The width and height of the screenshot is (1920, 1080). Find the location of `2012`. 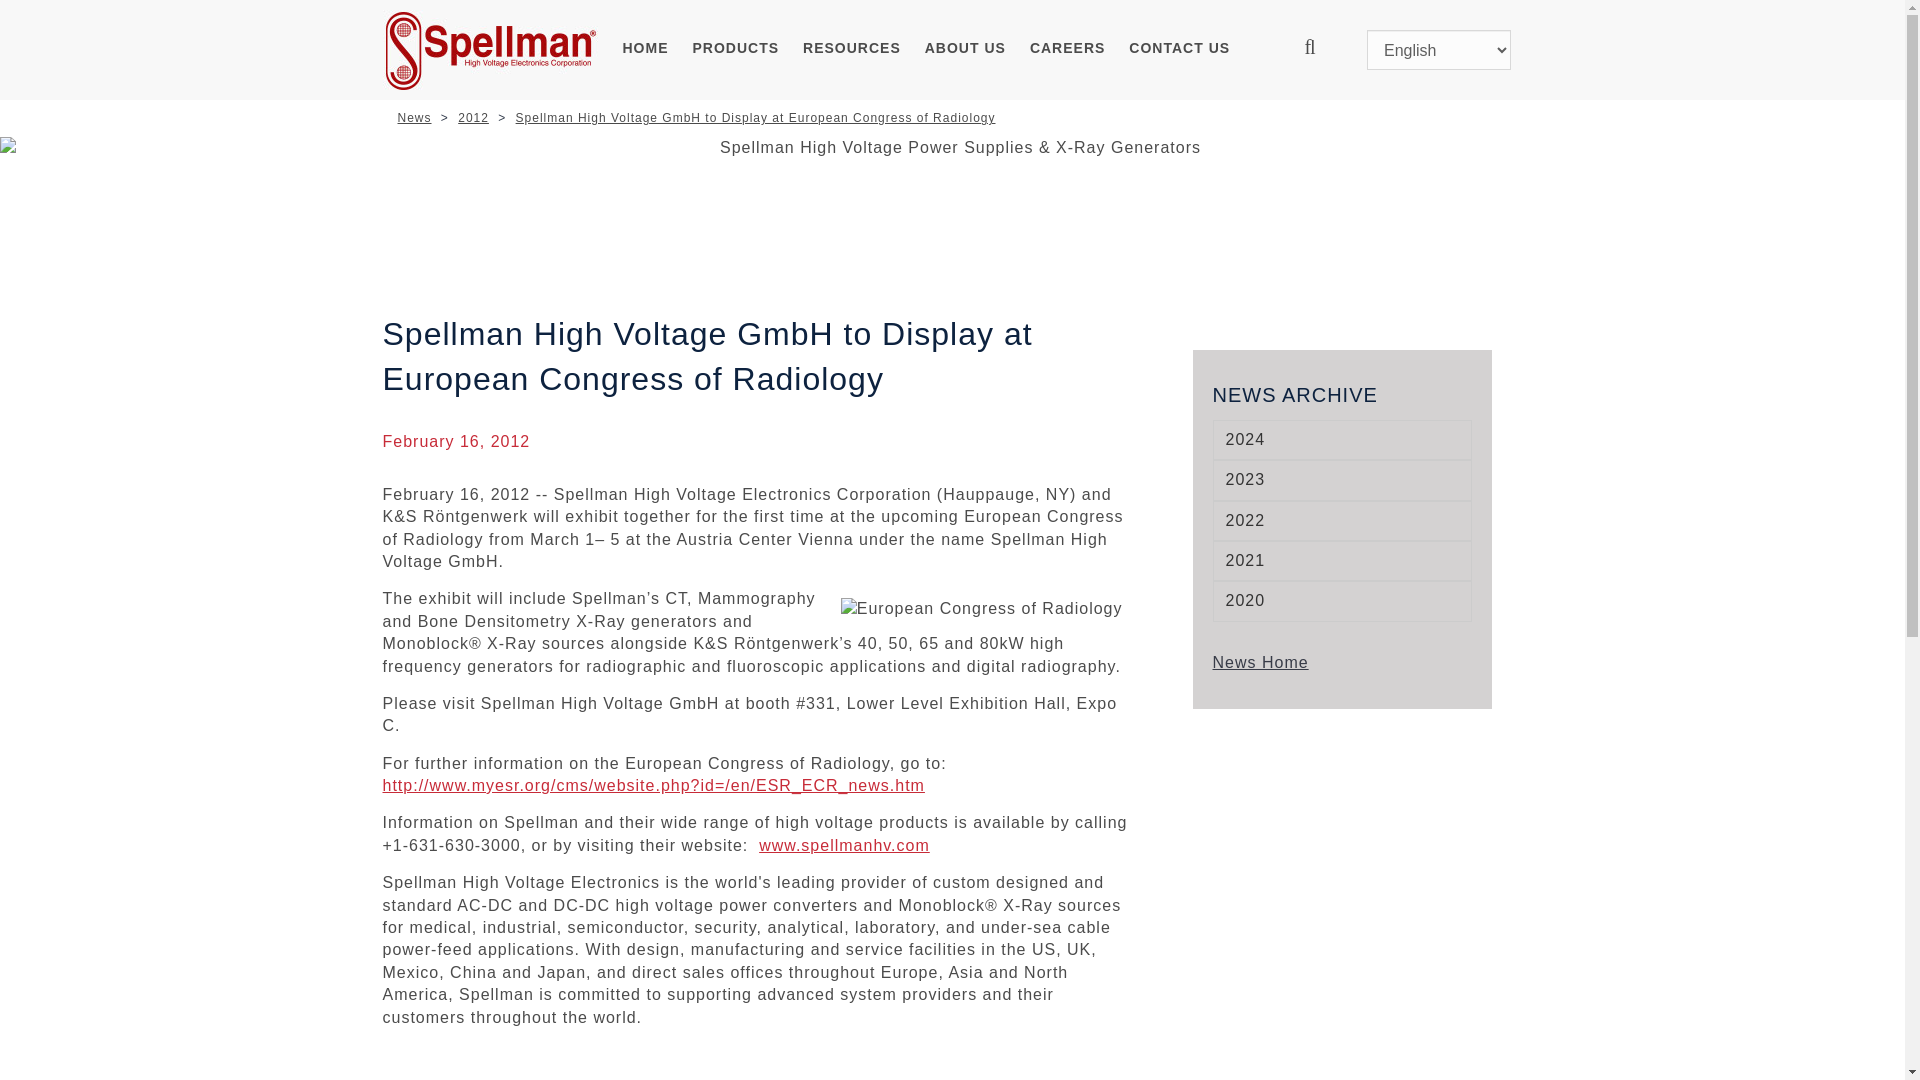

2012 is located at coordinates (474, 118).